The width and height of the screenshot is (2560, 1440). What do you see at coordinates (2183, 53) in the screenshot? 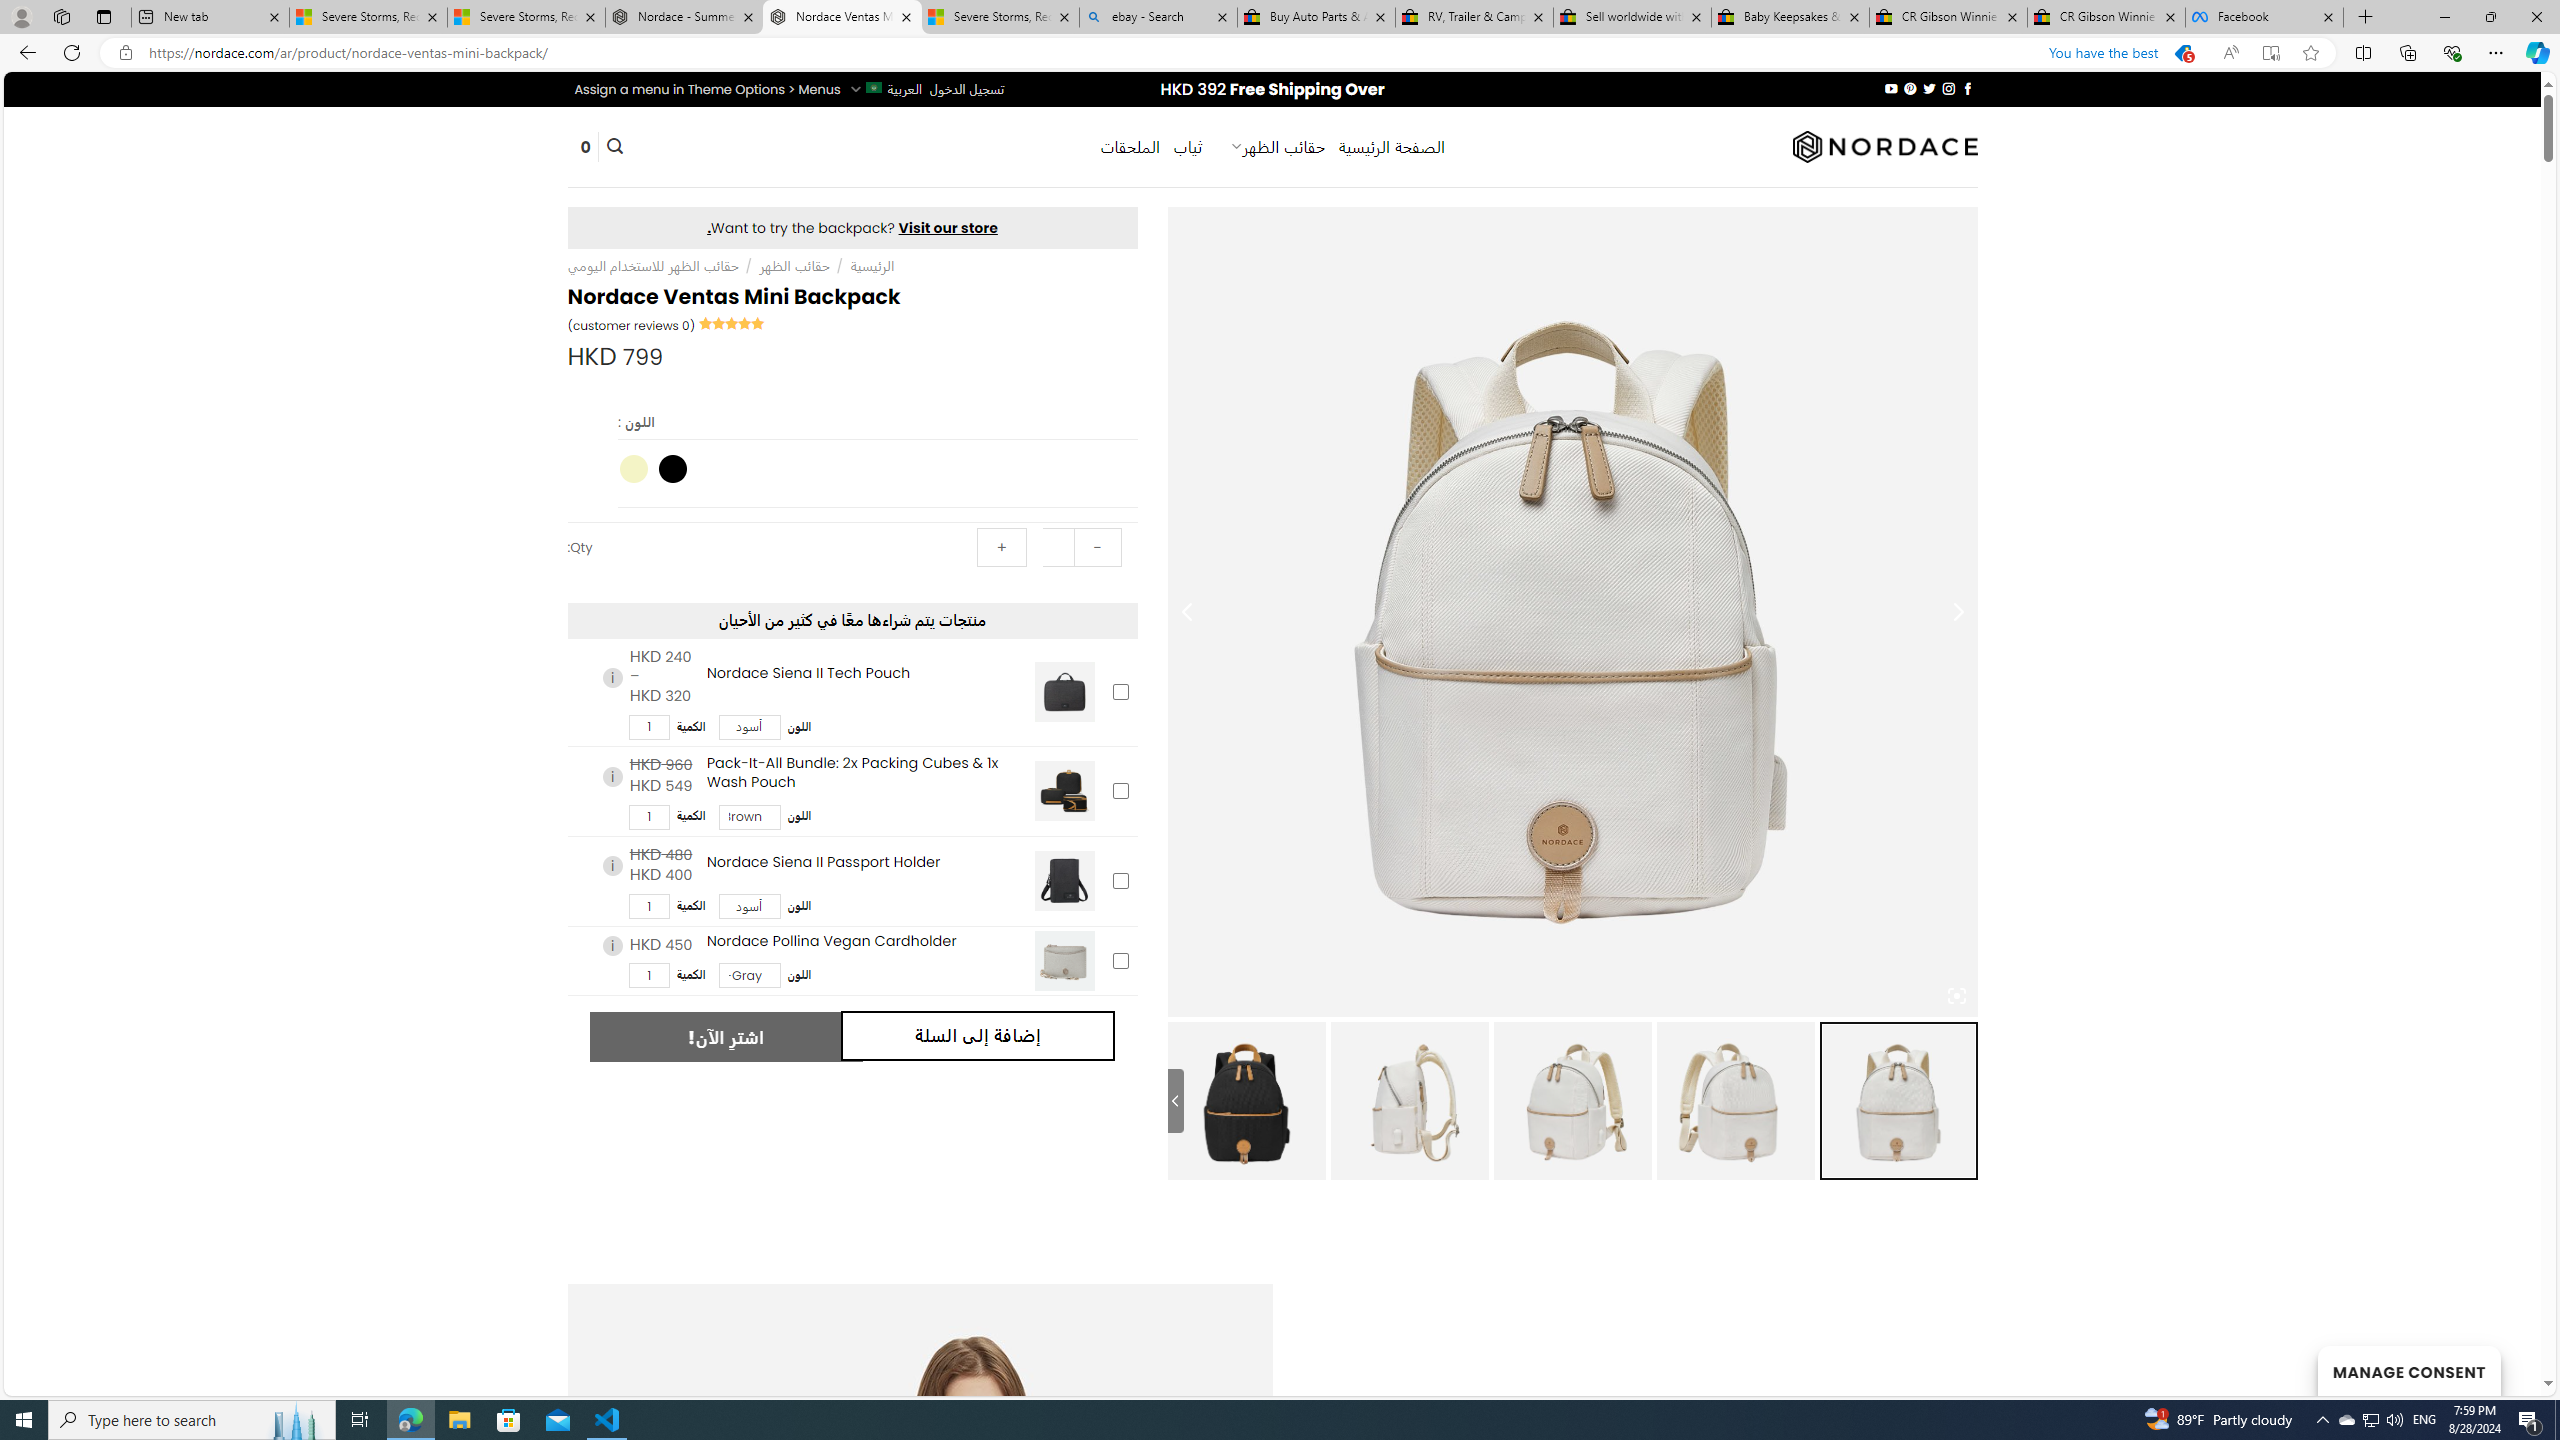
I see `You have the best price!` at bounding box center [2183, 53].